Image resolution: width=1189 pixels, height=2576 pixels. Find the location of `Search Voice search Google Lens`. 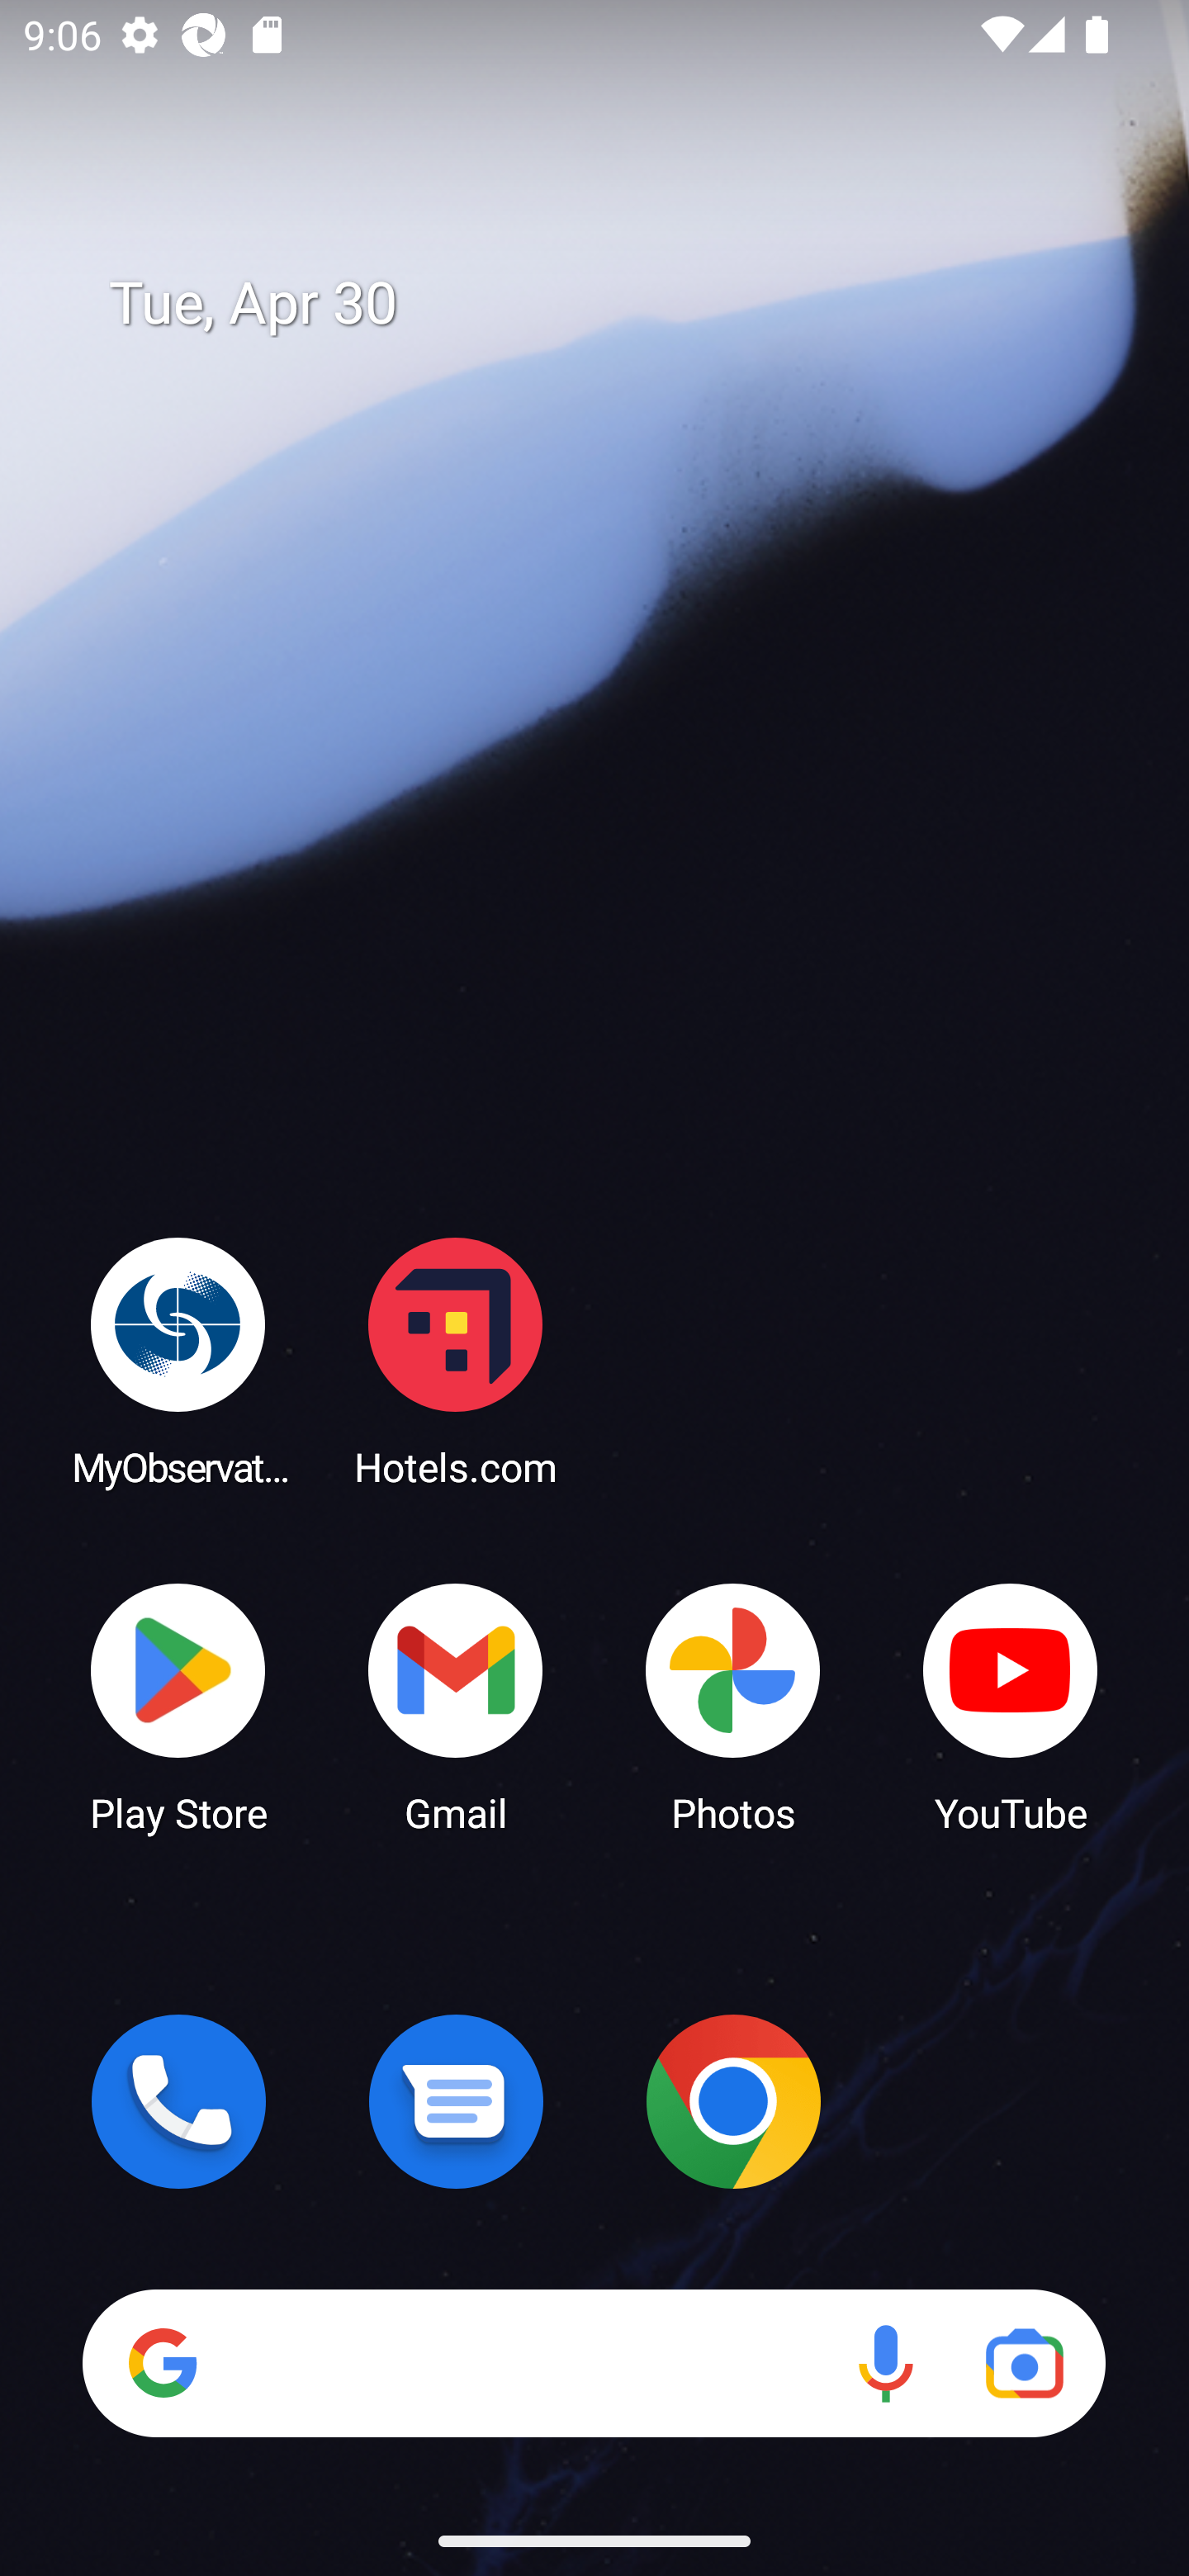

Search Voice search Google Lens is located at coordinates (594, 2363).